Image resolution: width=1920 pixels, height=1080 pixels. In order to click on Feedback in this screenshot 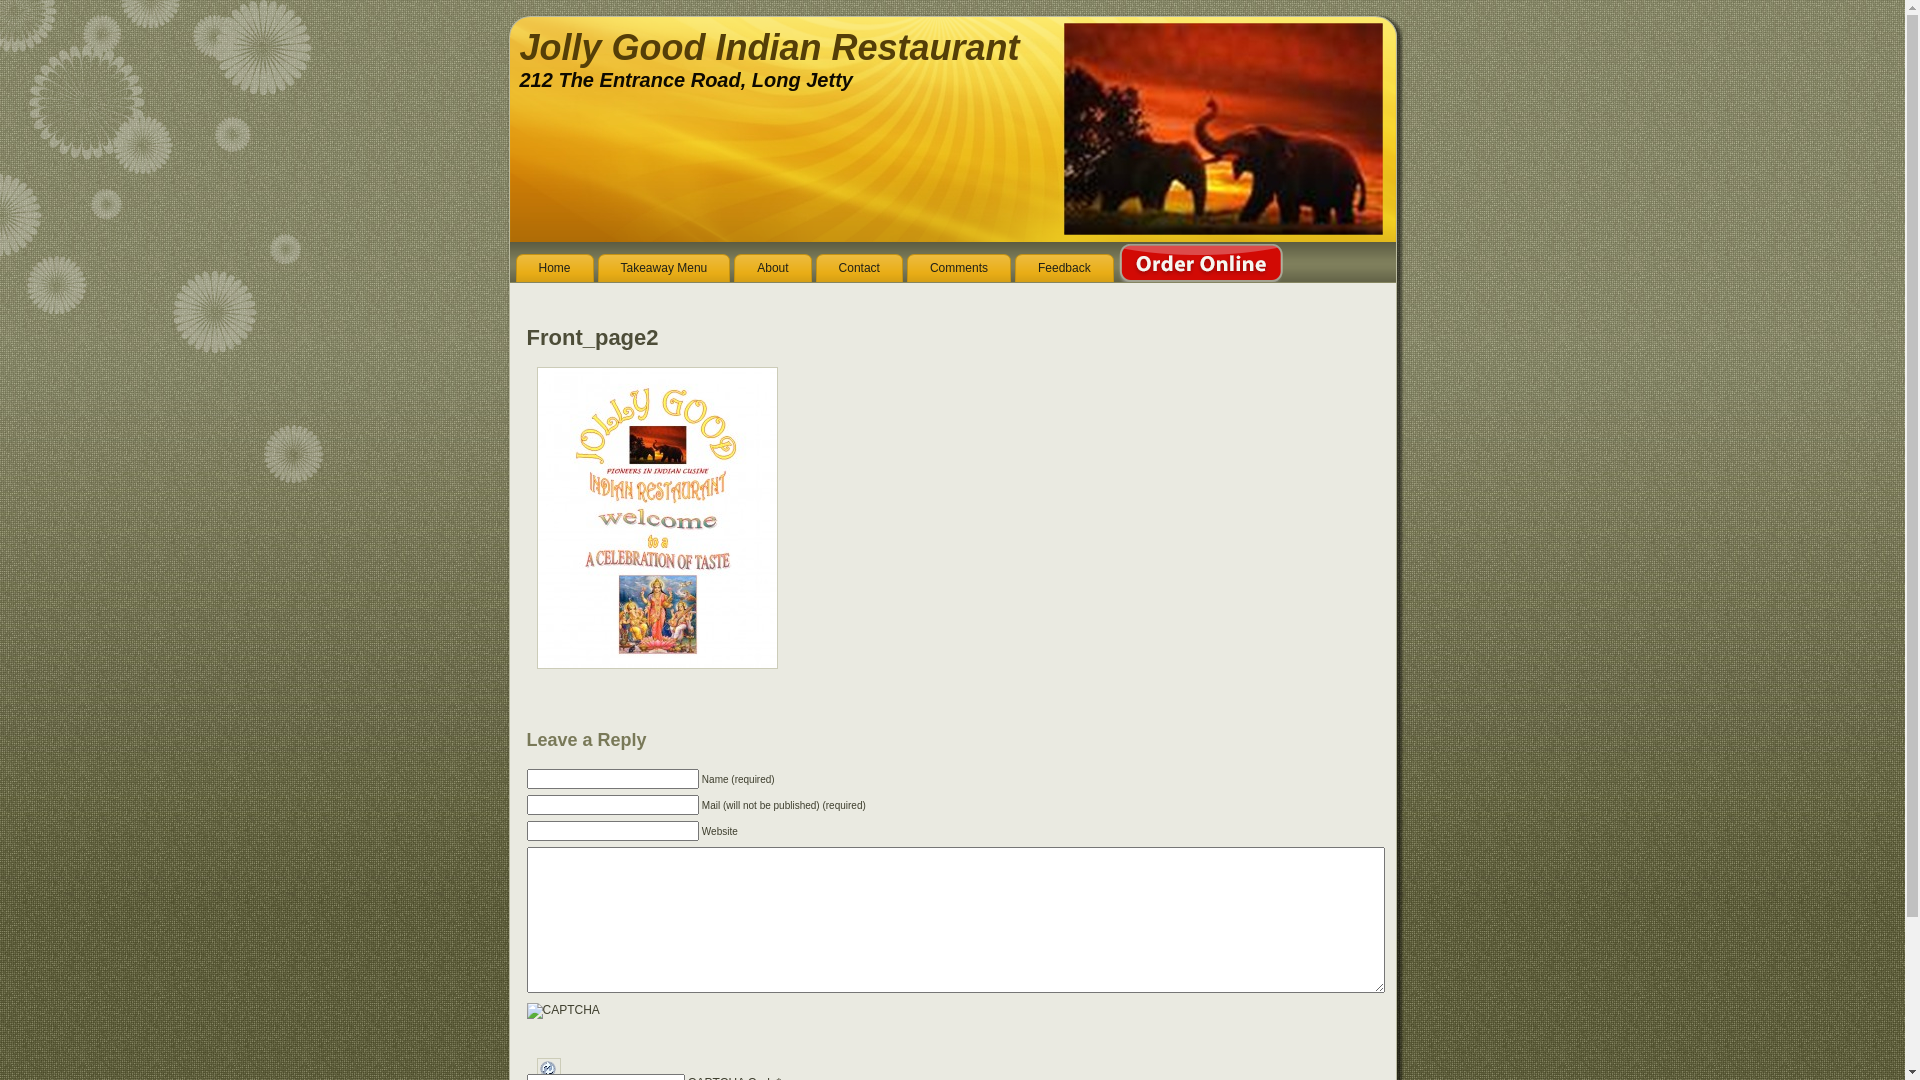, I will do `click(1064, 268)`.